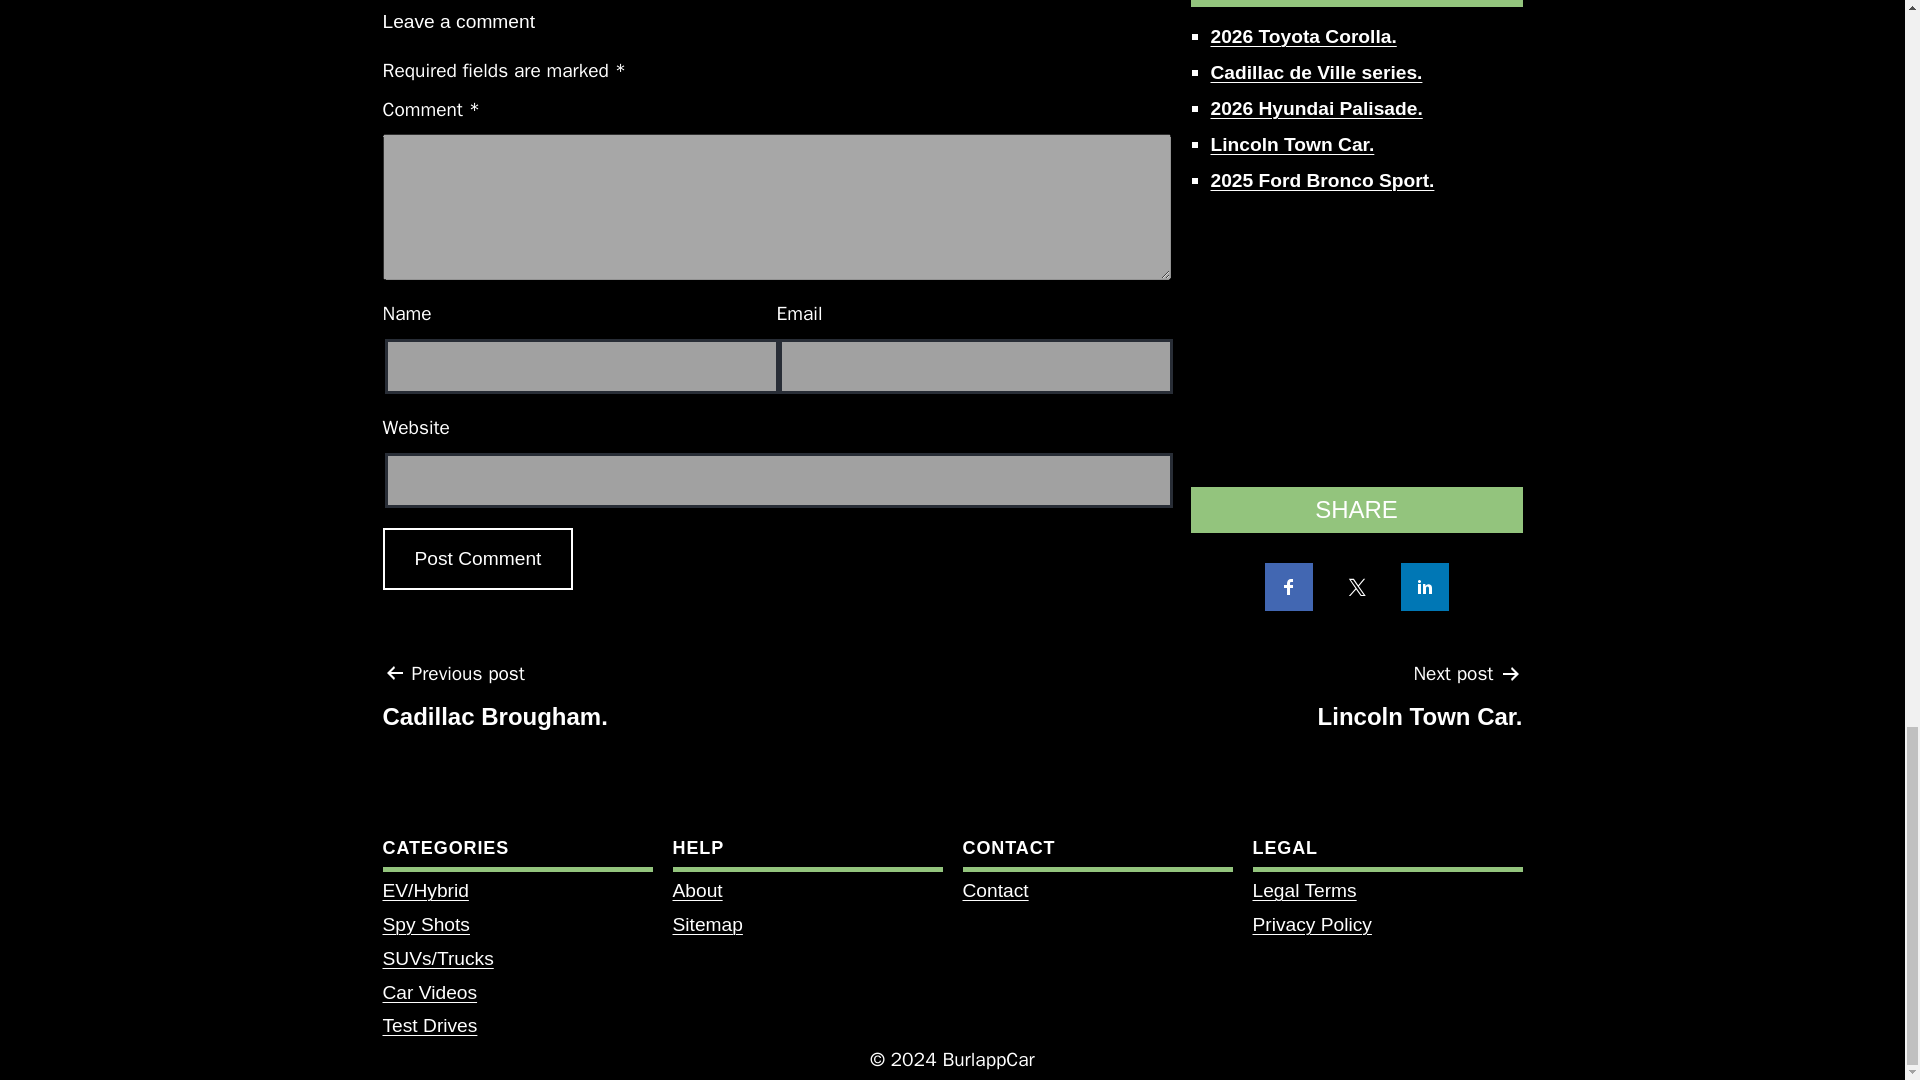 The image size is (1920, 1080). Describe the element at coordinates (994, 890) in the screenshot. I see `Contact` at that location.